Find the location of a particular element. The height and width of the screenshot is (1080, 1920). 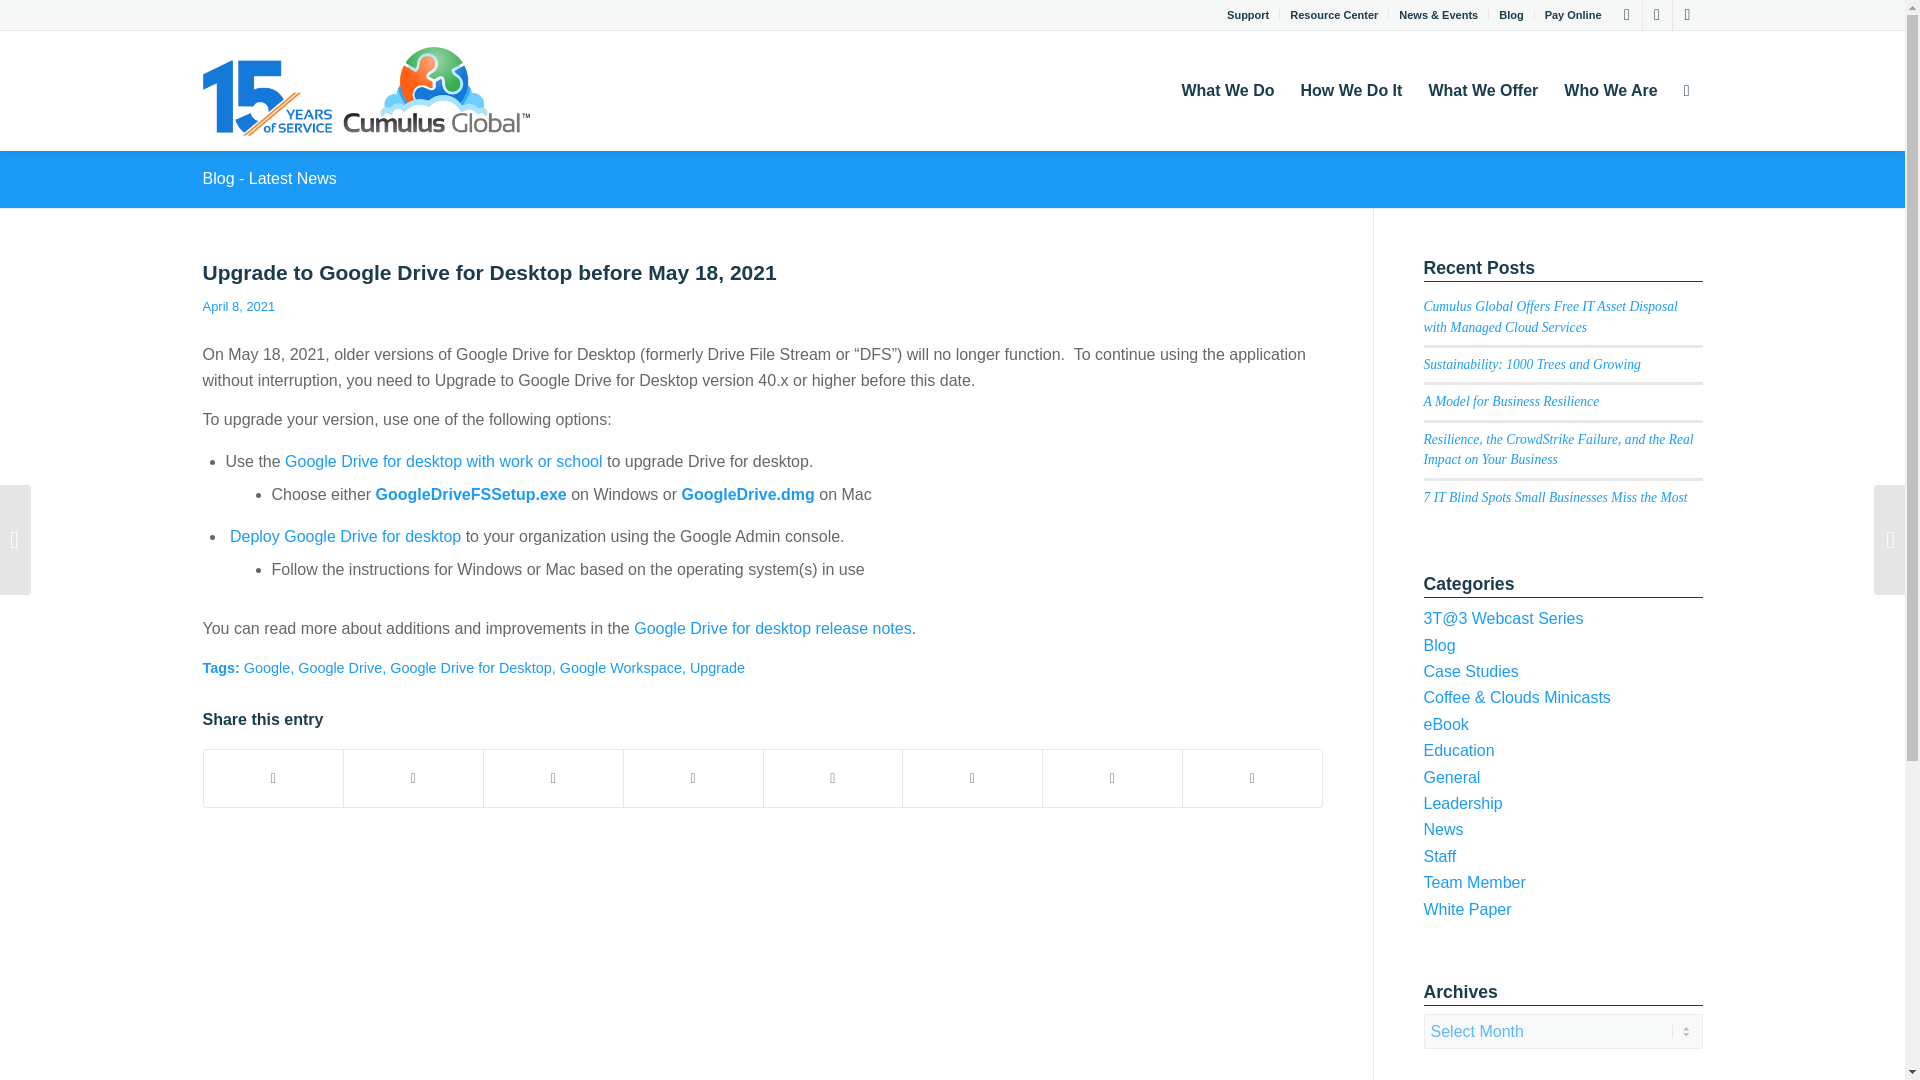

Who We Are is located at coordinates (1610, 91).